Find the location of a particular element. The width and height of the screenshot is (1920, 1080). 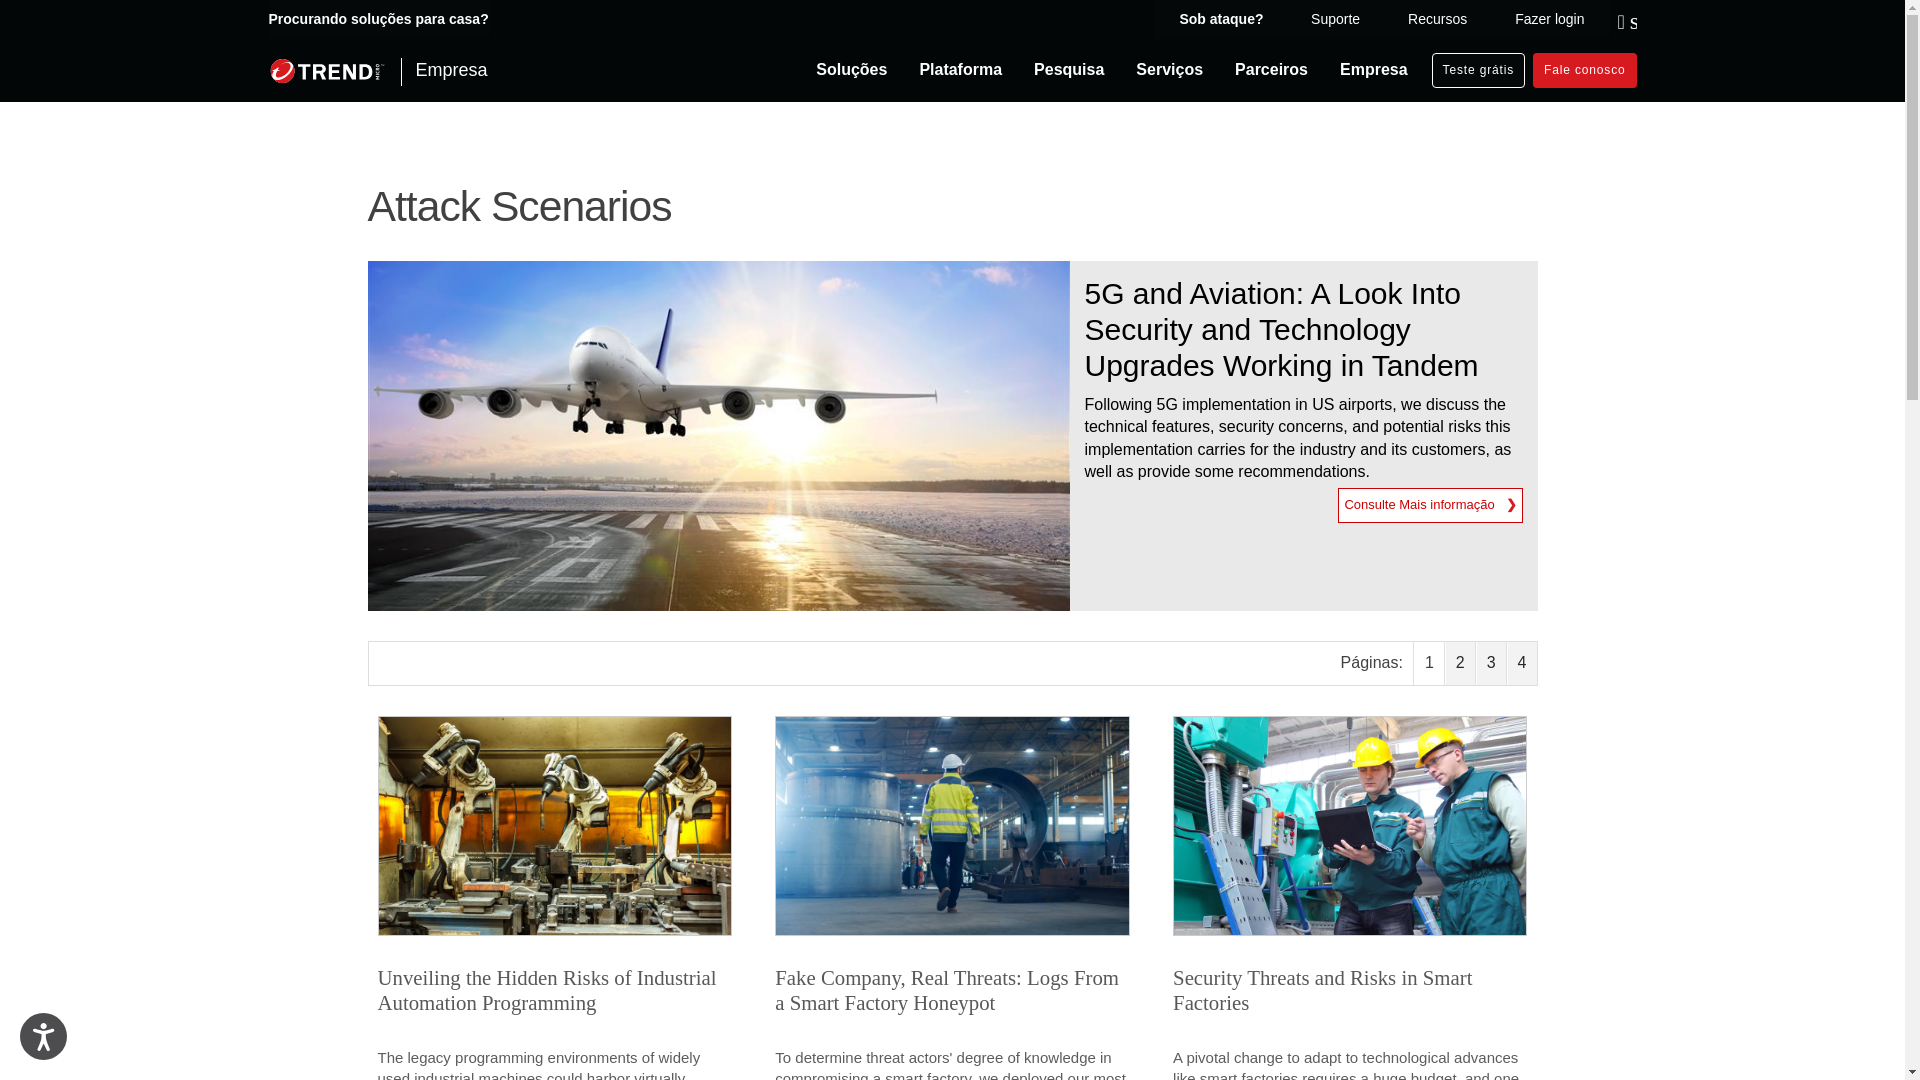

EquallyAI Widget Activation Icon is located at coordinates (42, 1036).